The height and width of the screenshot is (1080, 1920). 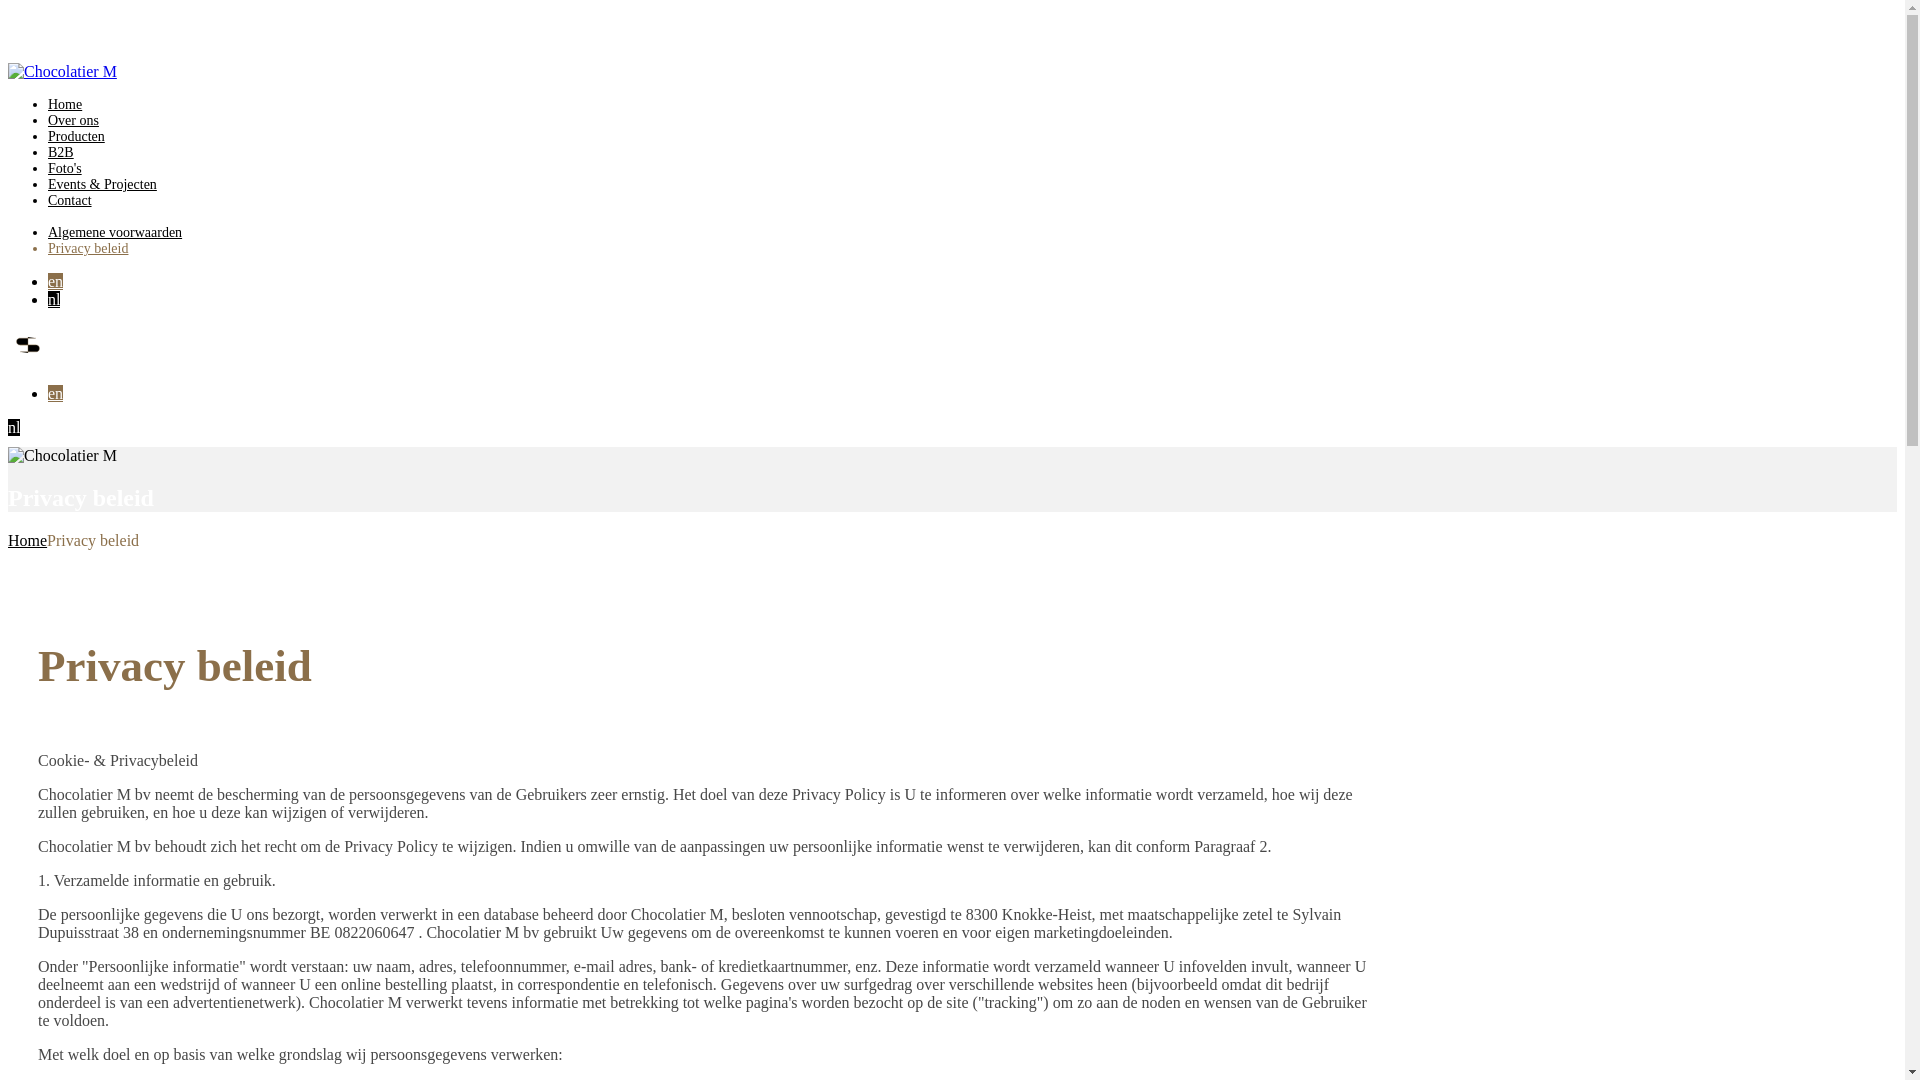 What do you see at coordinates (61, 152) in the screenshot?
I see `B2B` at bounding box center [61, 152].